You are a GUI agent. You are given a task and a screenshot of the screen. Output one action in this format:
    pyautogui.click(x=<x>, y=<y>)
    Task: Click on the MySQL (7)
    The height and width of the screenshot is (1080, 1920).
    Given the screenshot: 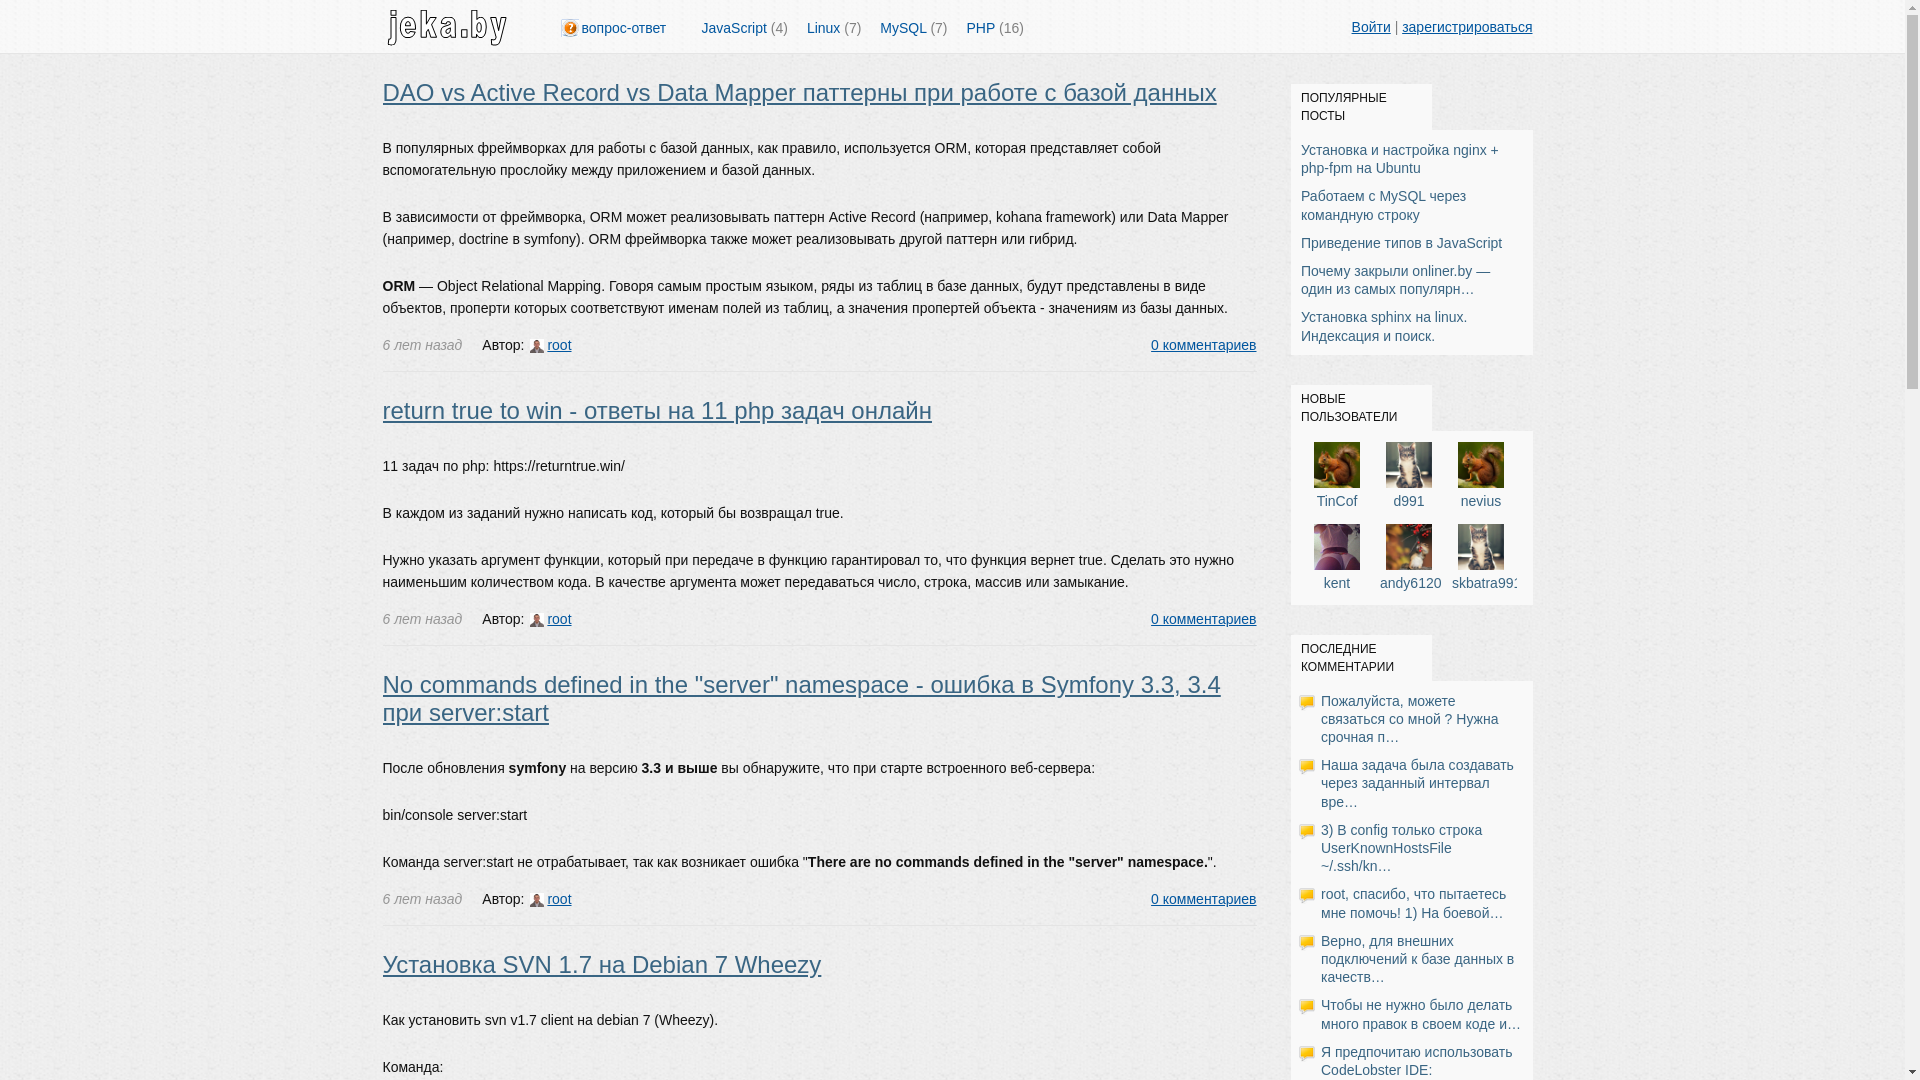 What is the action you would take?
    pyautogui.click(x=914, y=28)
    